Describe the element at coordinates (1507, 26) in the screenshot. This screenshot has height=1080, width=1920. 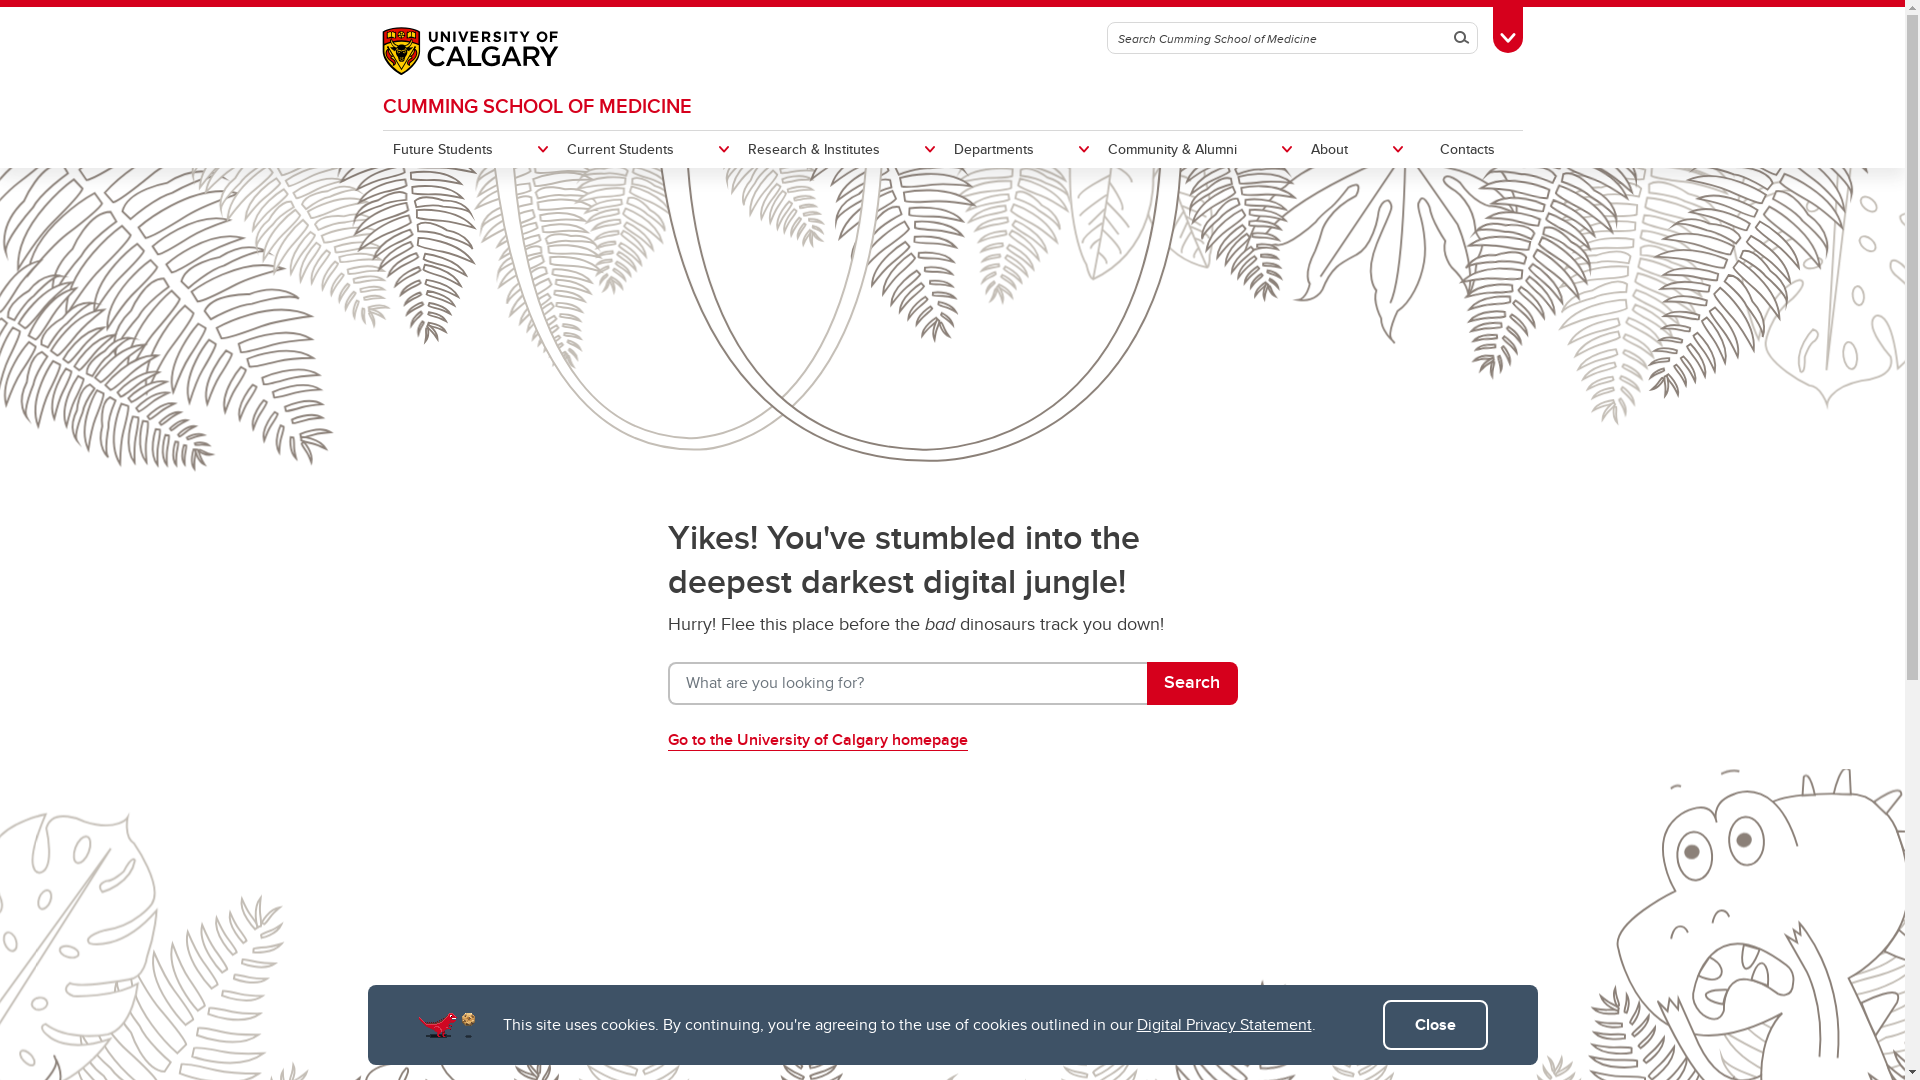
I see `Toggle Toolbox` at that location.